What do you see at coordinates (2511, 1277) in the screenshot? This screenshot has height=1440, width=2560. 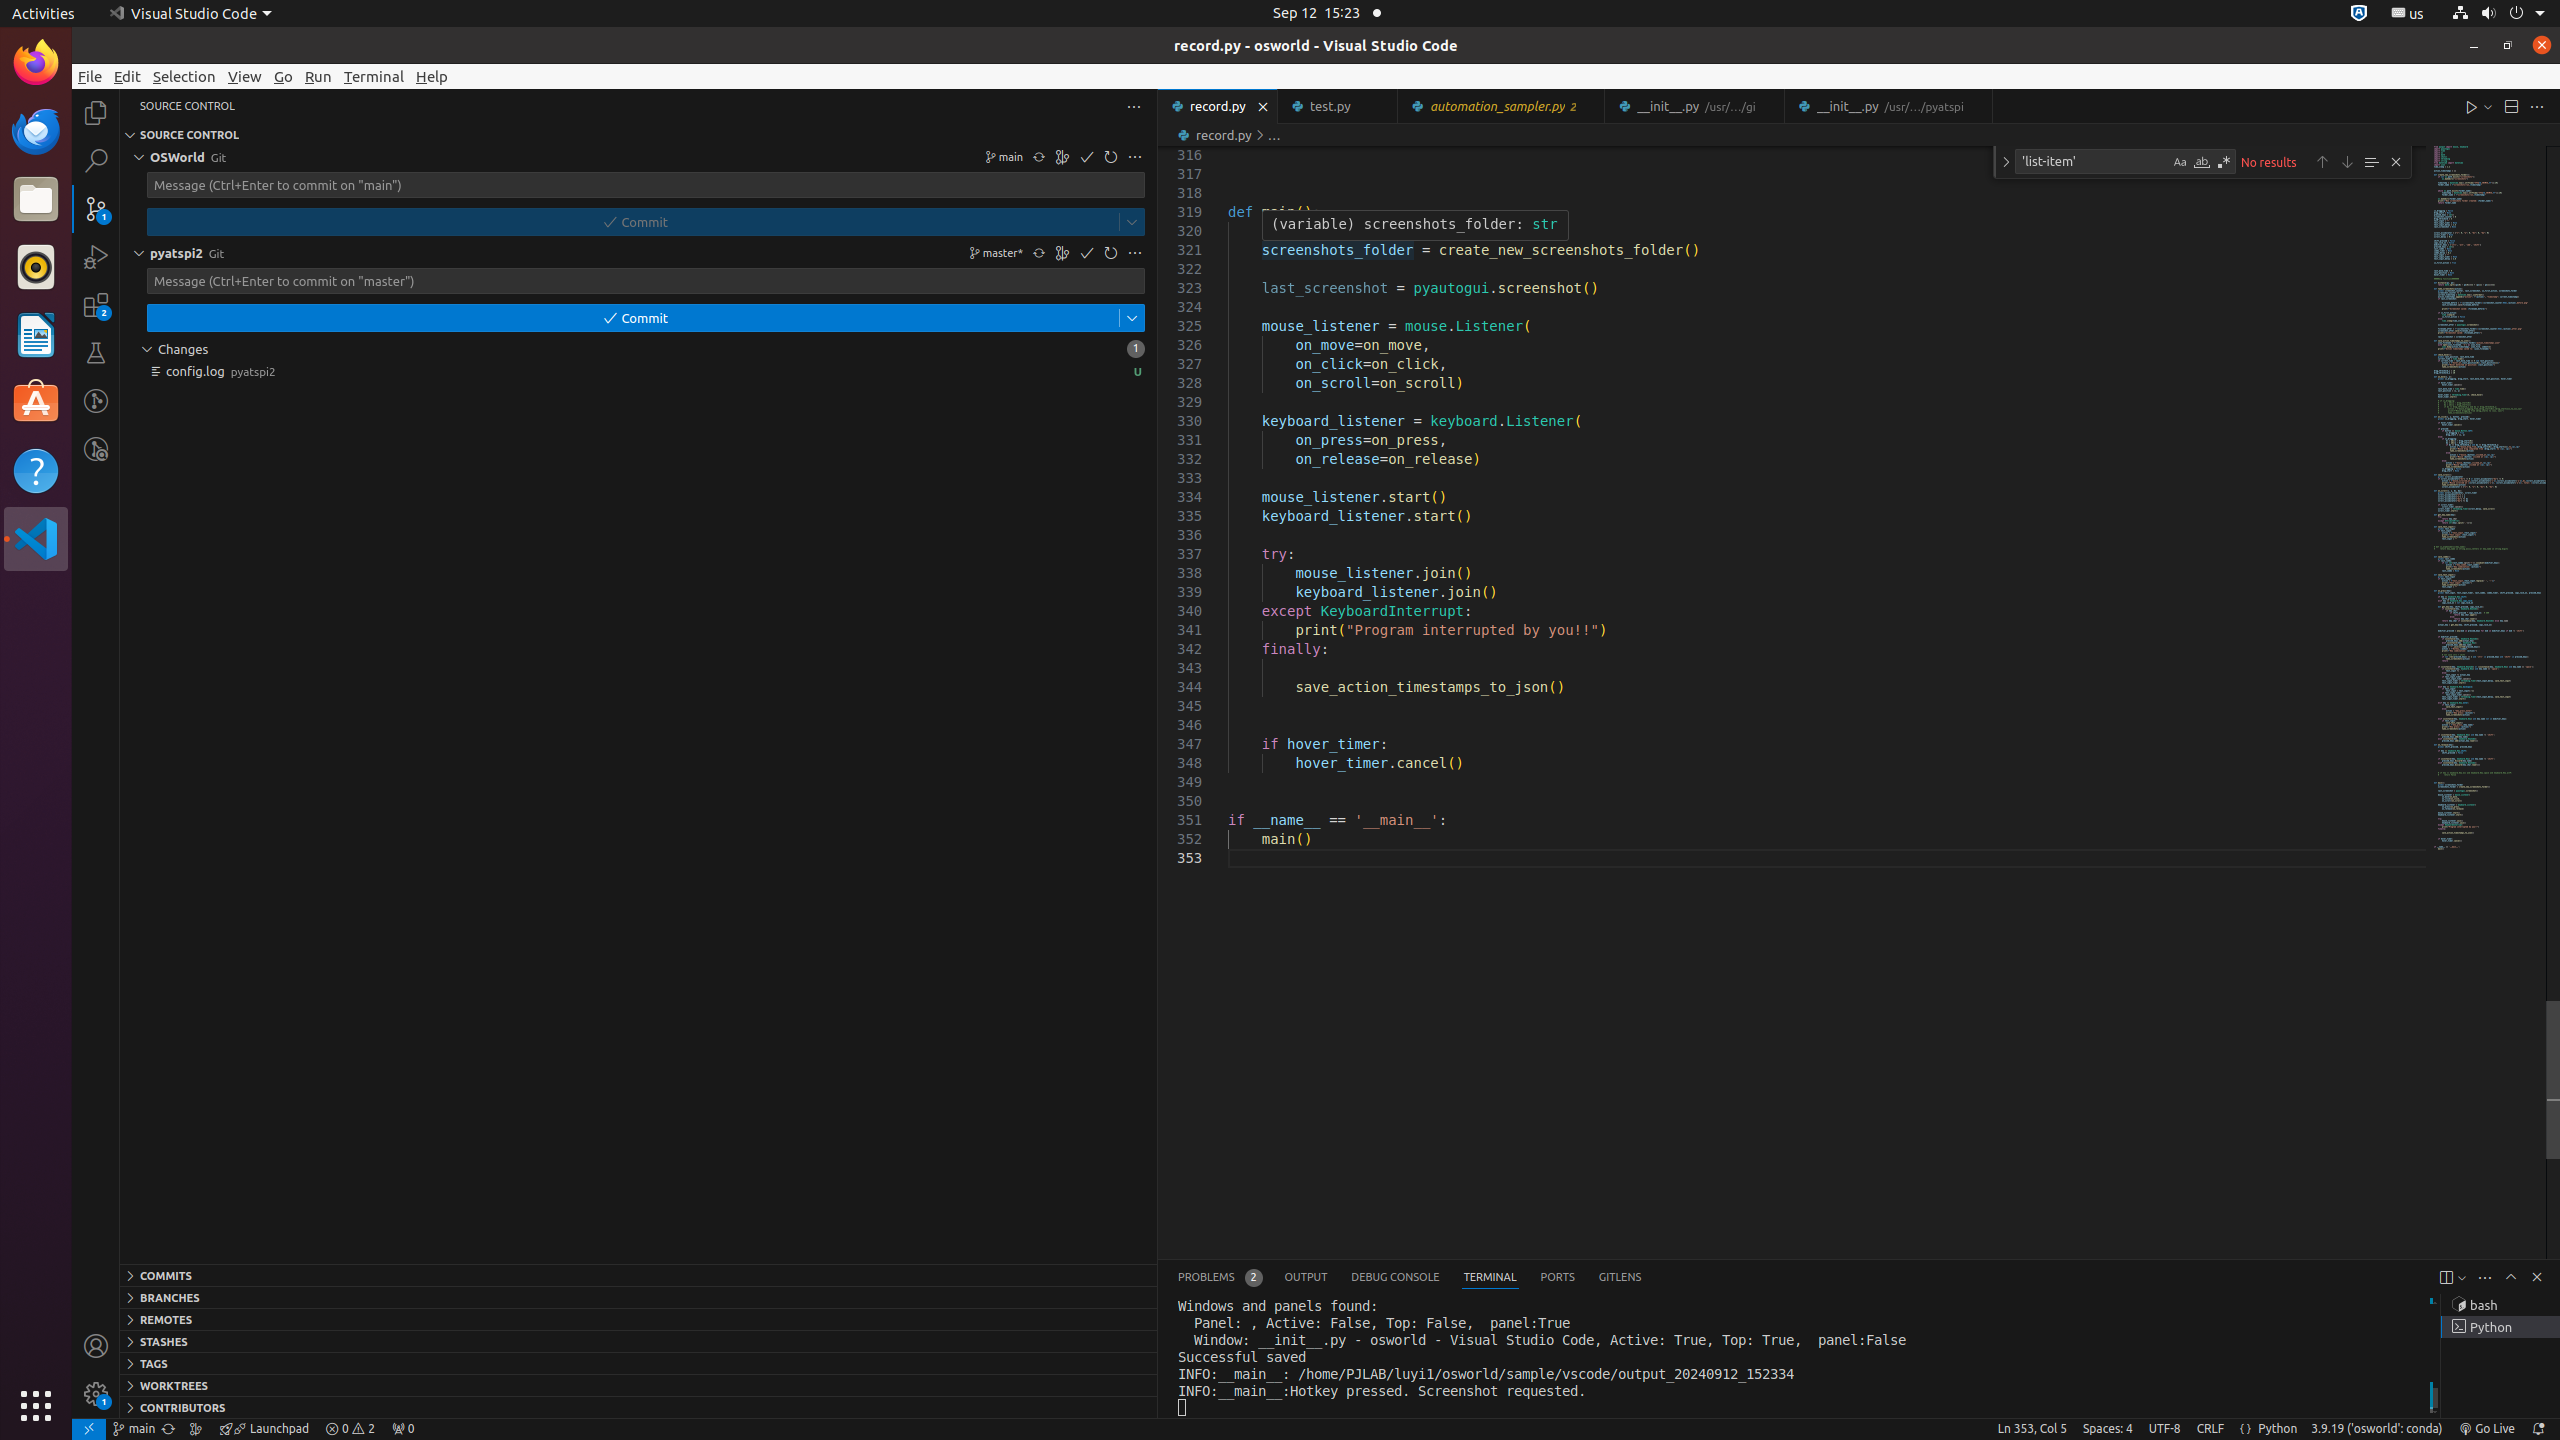 I see `Maximize Panel Size` at bounding box center [2511, 1277].